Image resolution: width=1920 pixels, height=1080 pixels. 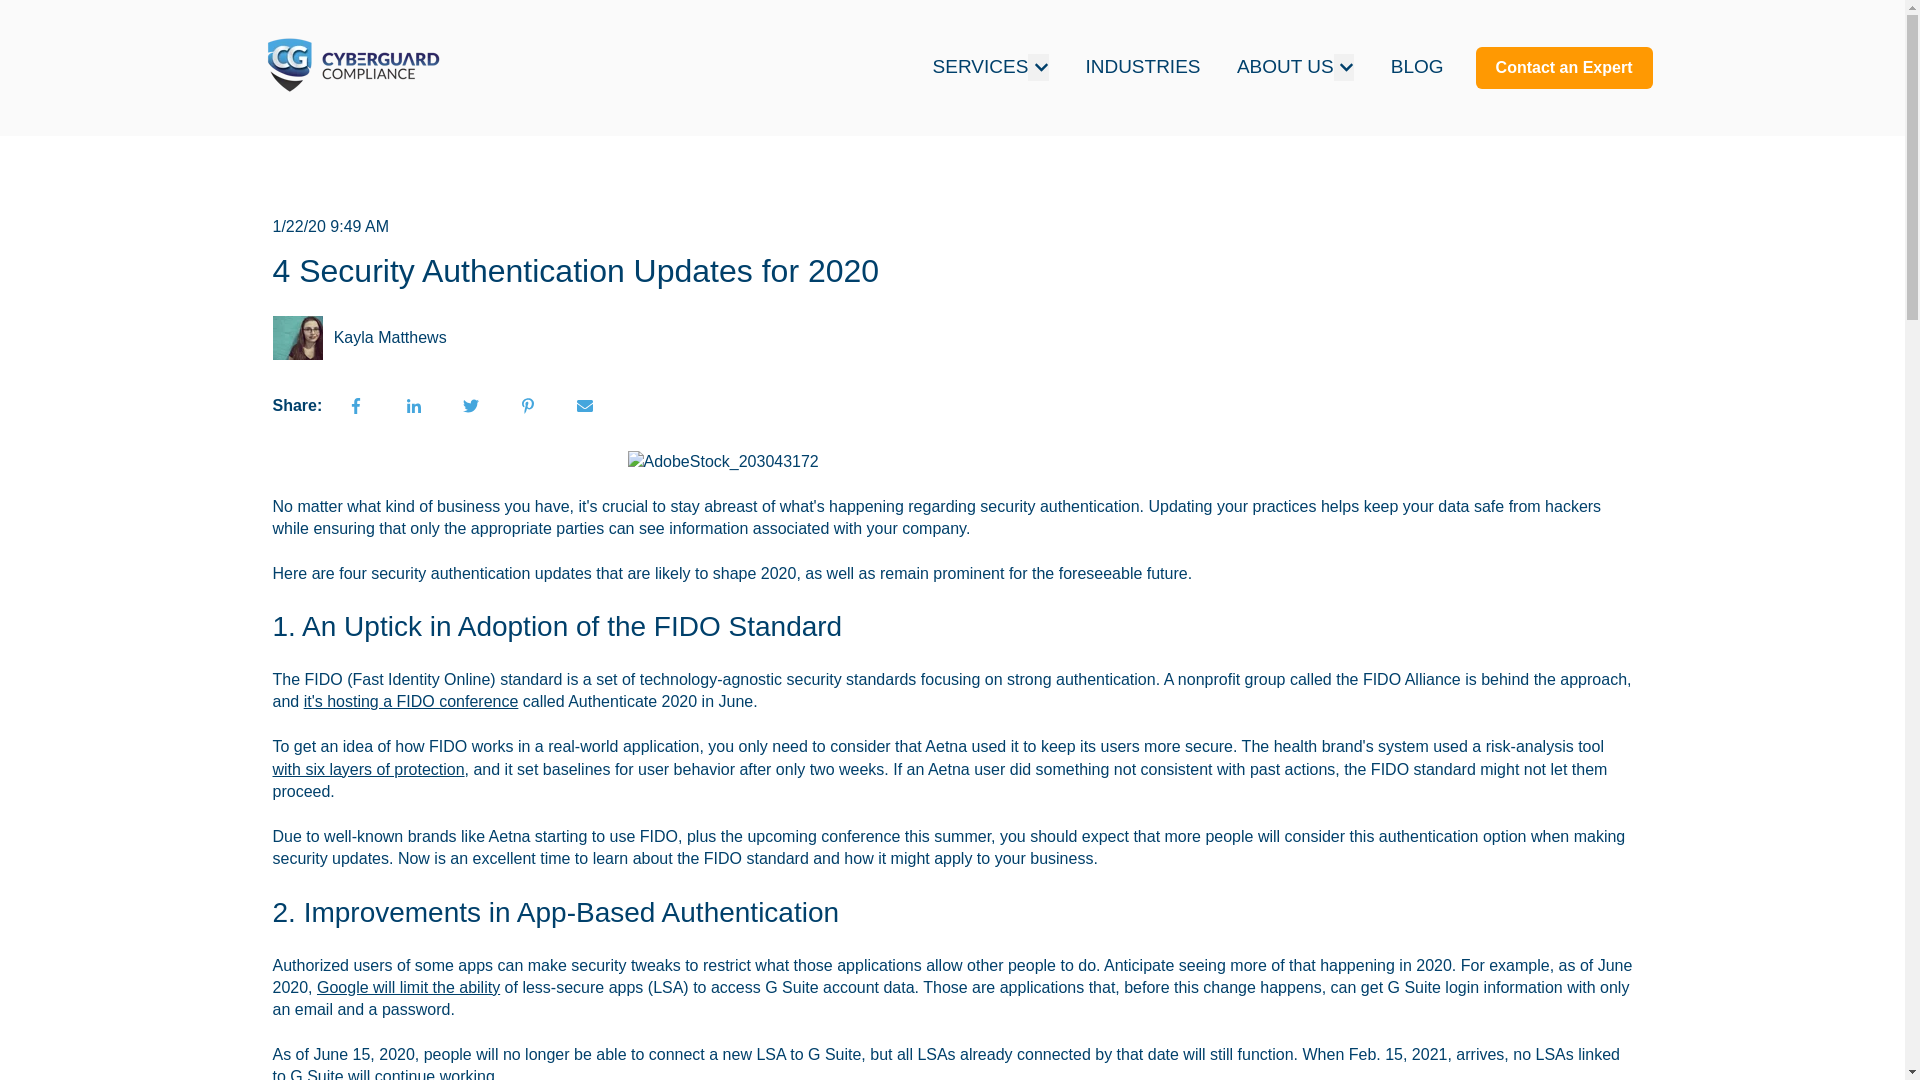 I want to click on SERVICES, so click(x=981, y=68).